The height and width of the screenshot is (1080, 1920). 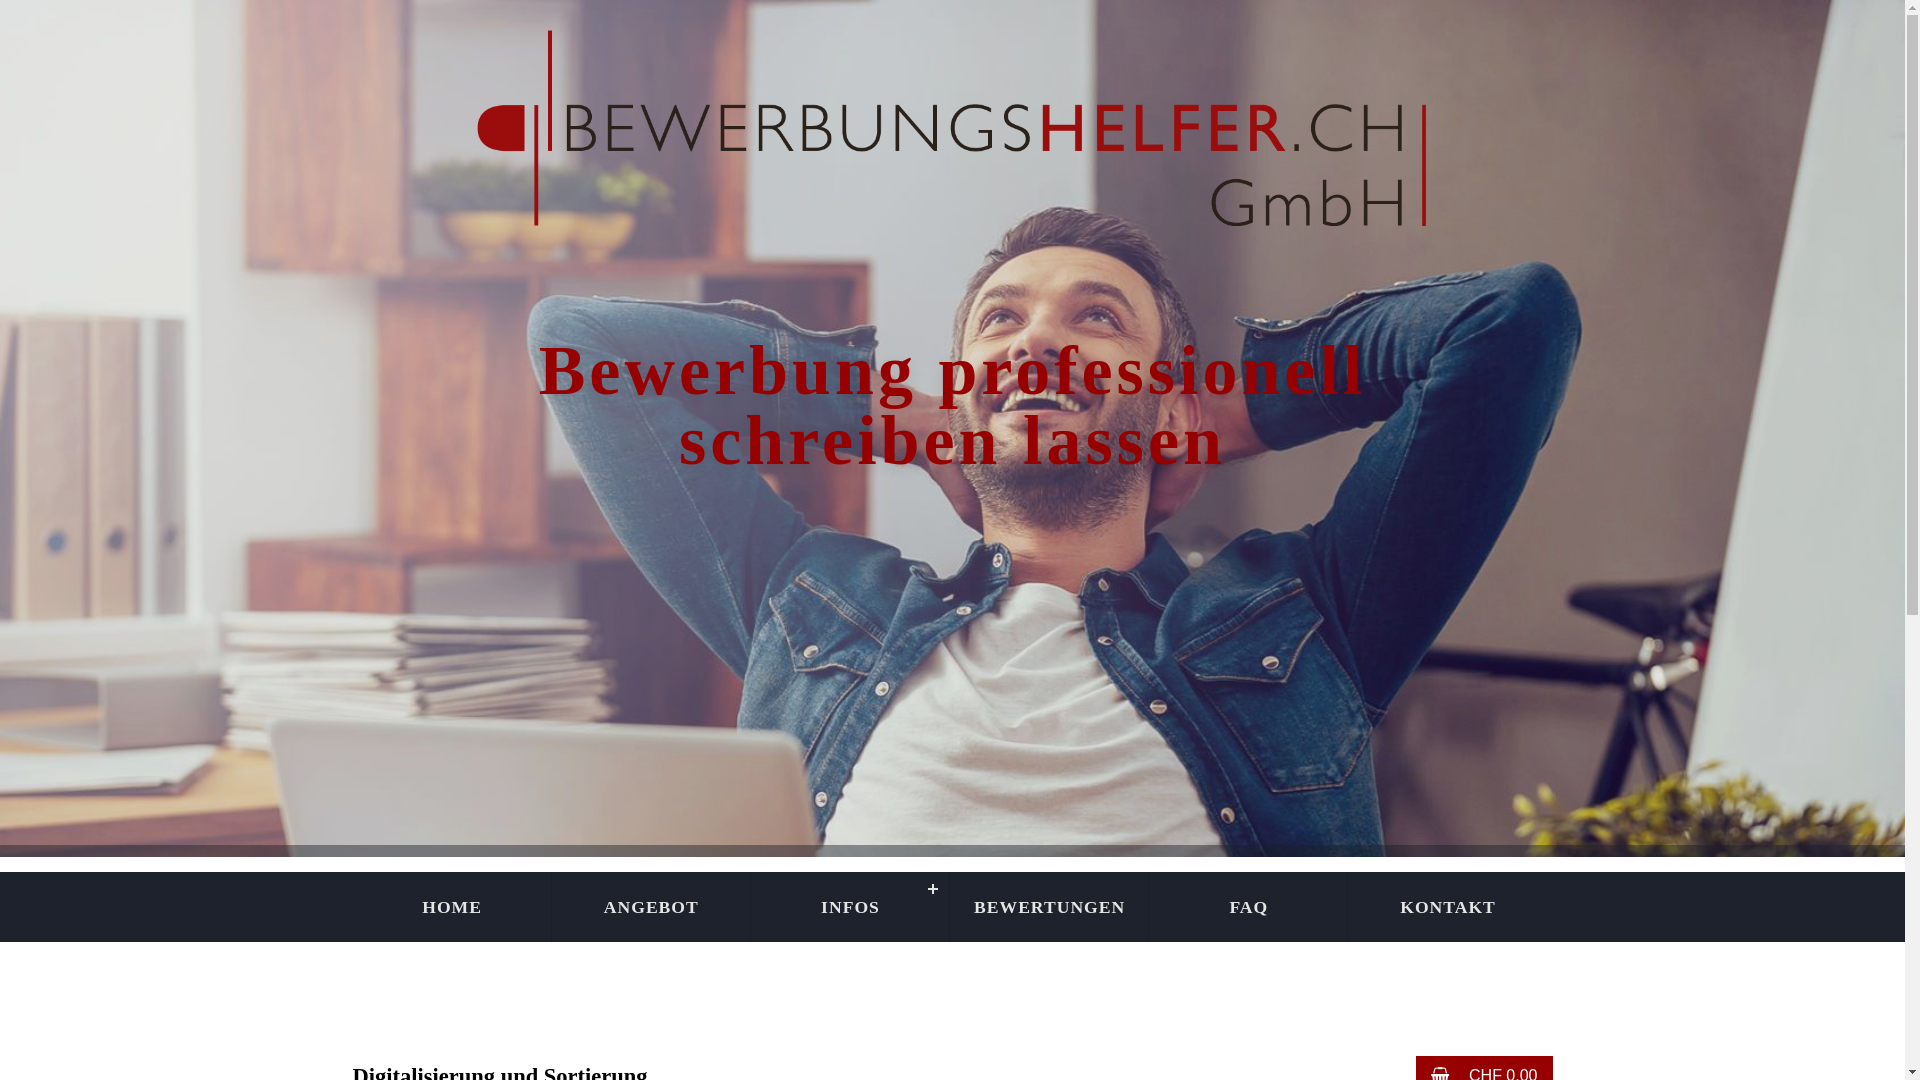 What do you see at coordinates (1248, 907) in the screenshot?
I see `FAQ` at bounding box center [1248, 907].